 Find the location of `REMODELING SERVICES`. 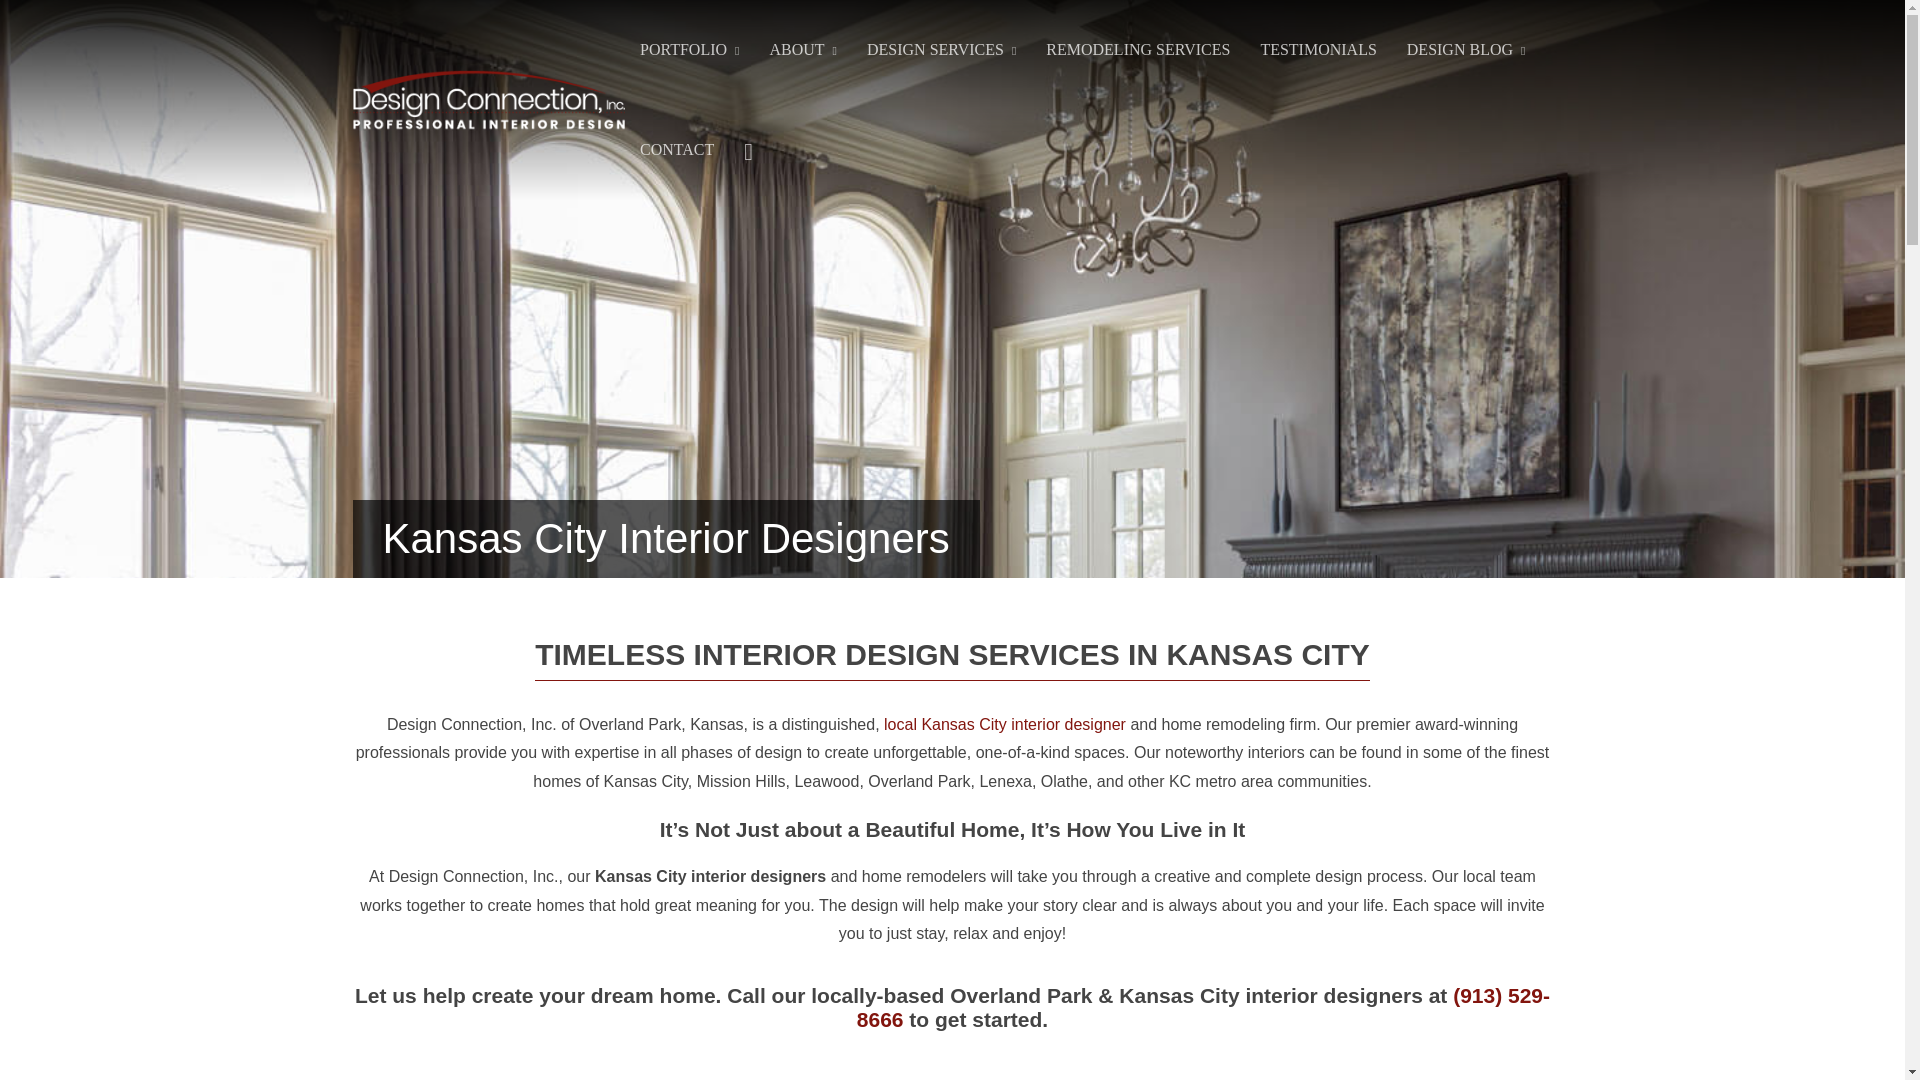

REMODELING SERVICES is located at coordinates (1138, 50).